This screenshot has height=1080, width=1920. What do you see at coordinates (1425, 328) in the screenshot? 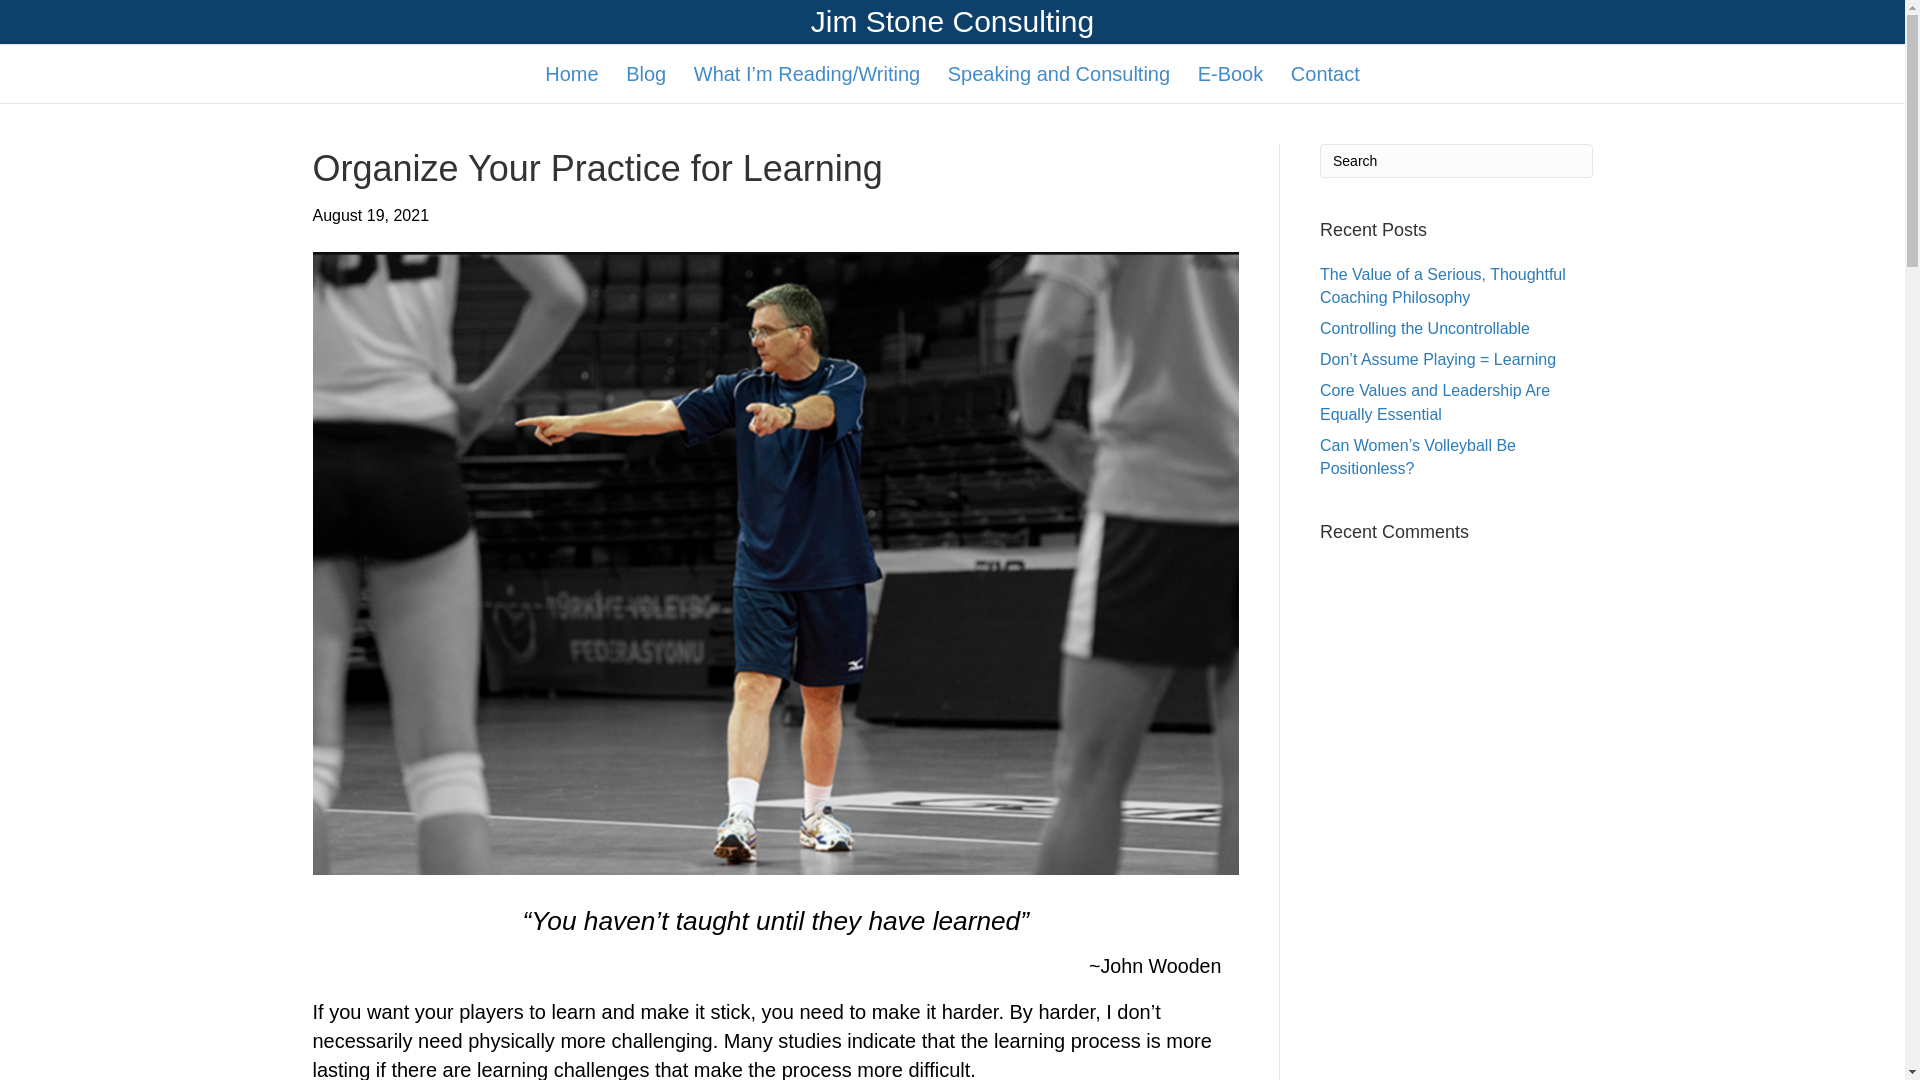
I see `Controlling the Uncontrollable` at bounding box center [1425, 328].